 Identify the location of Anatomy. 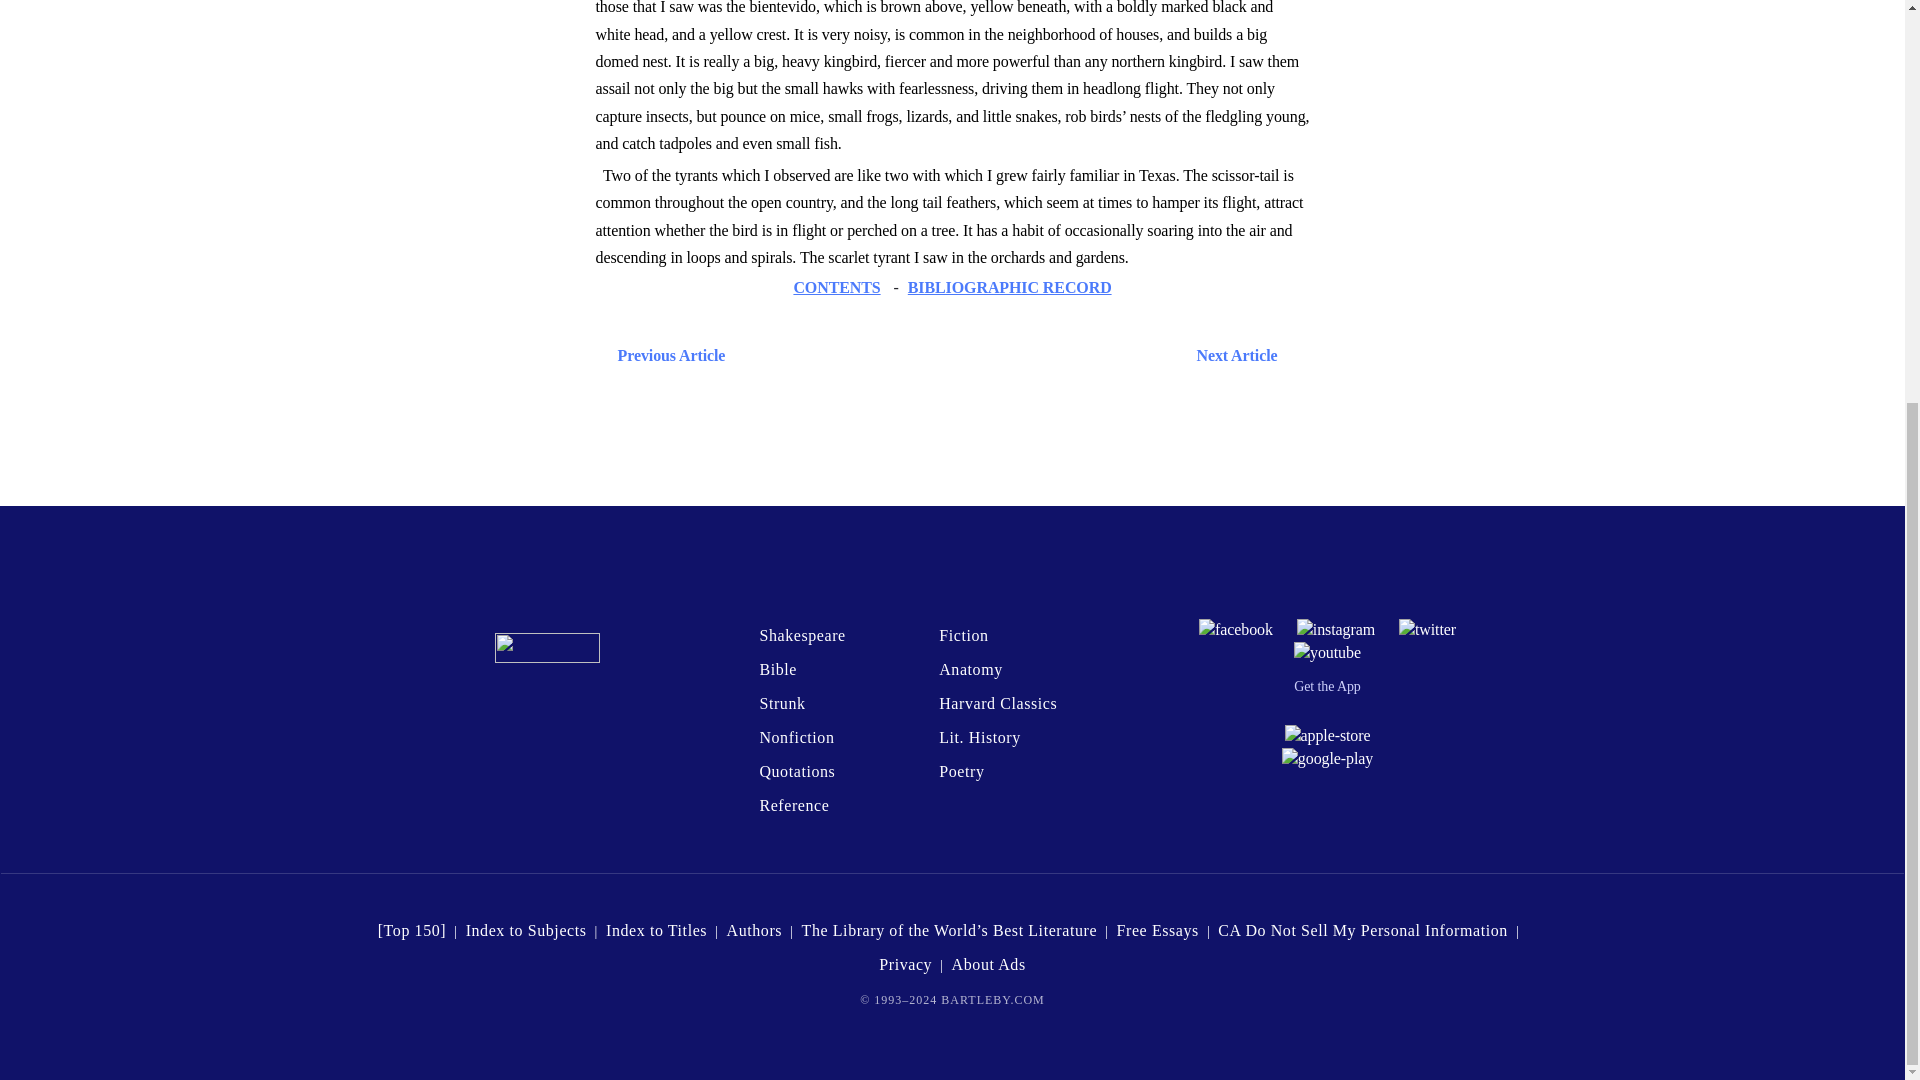
(970, 669).